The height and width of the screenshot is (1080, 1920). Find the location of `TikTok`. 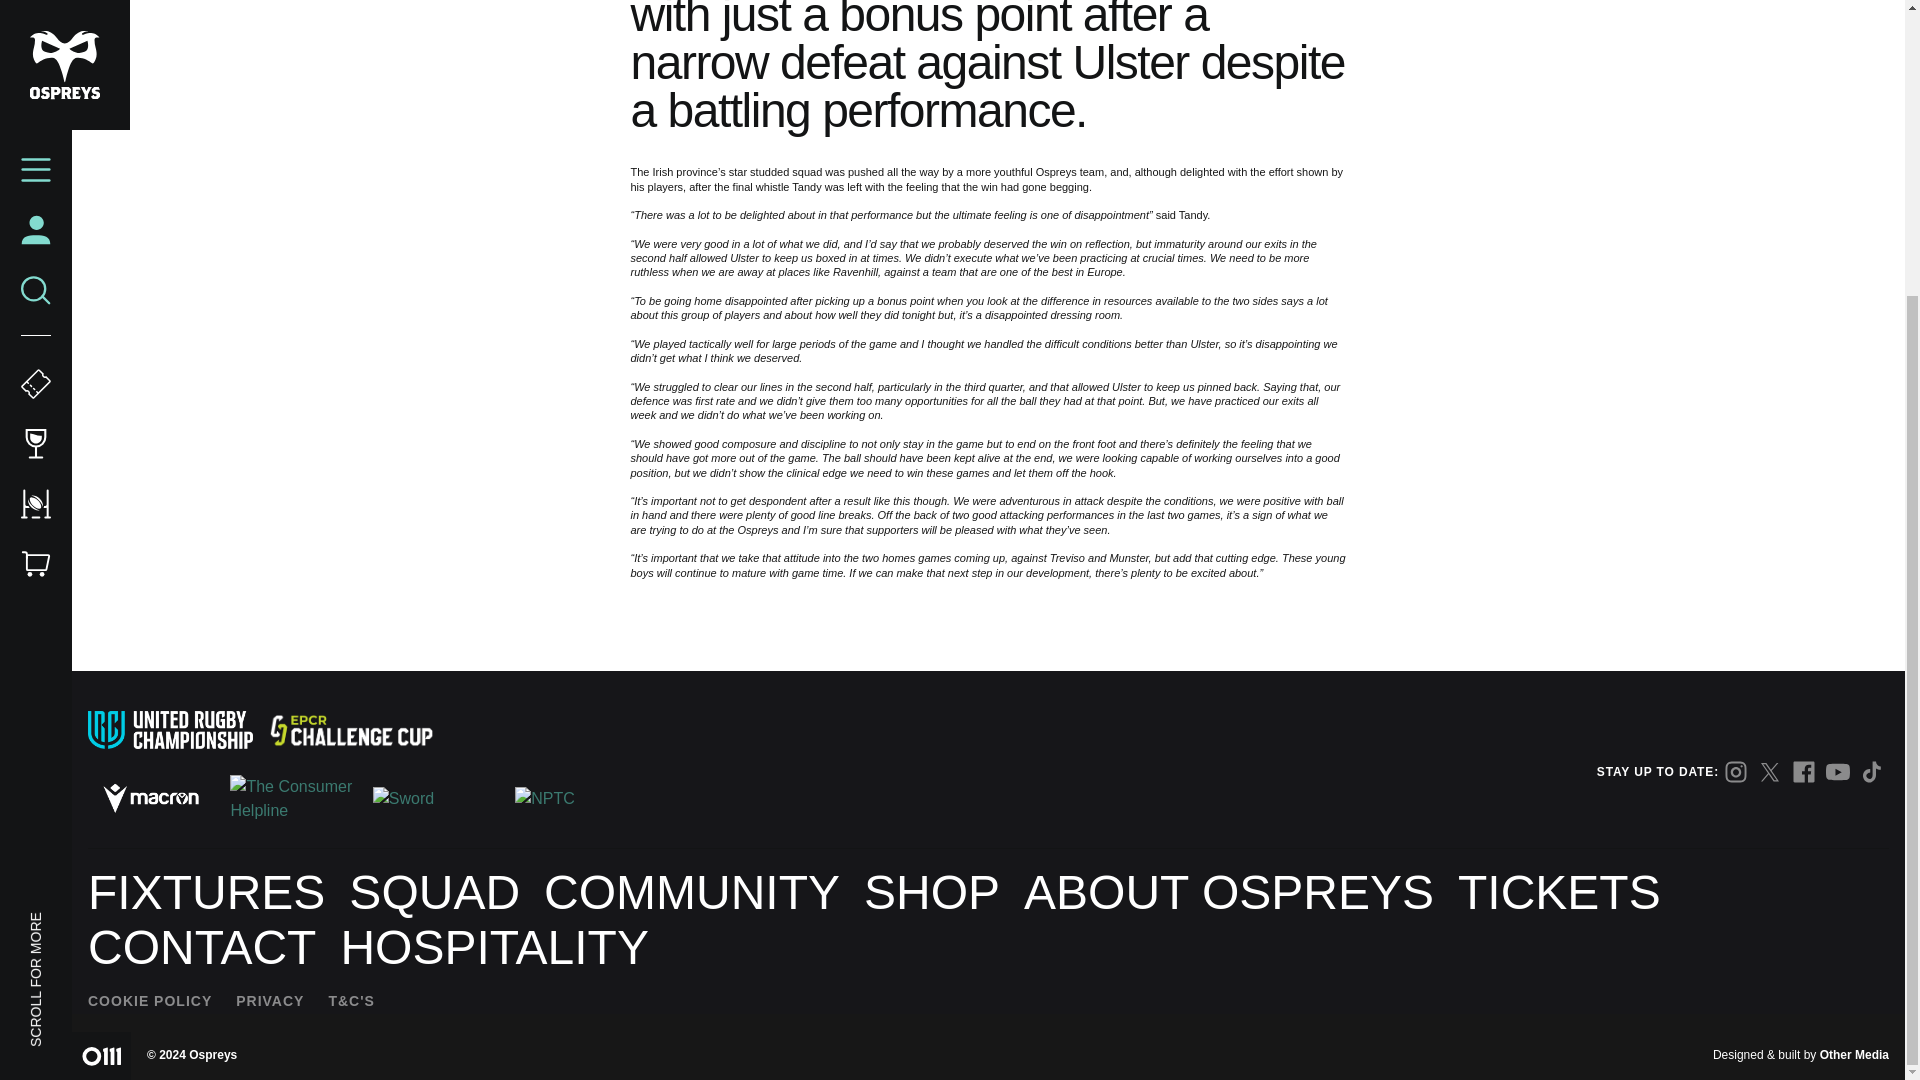

TikTok is located at coordinates (1872, 772).